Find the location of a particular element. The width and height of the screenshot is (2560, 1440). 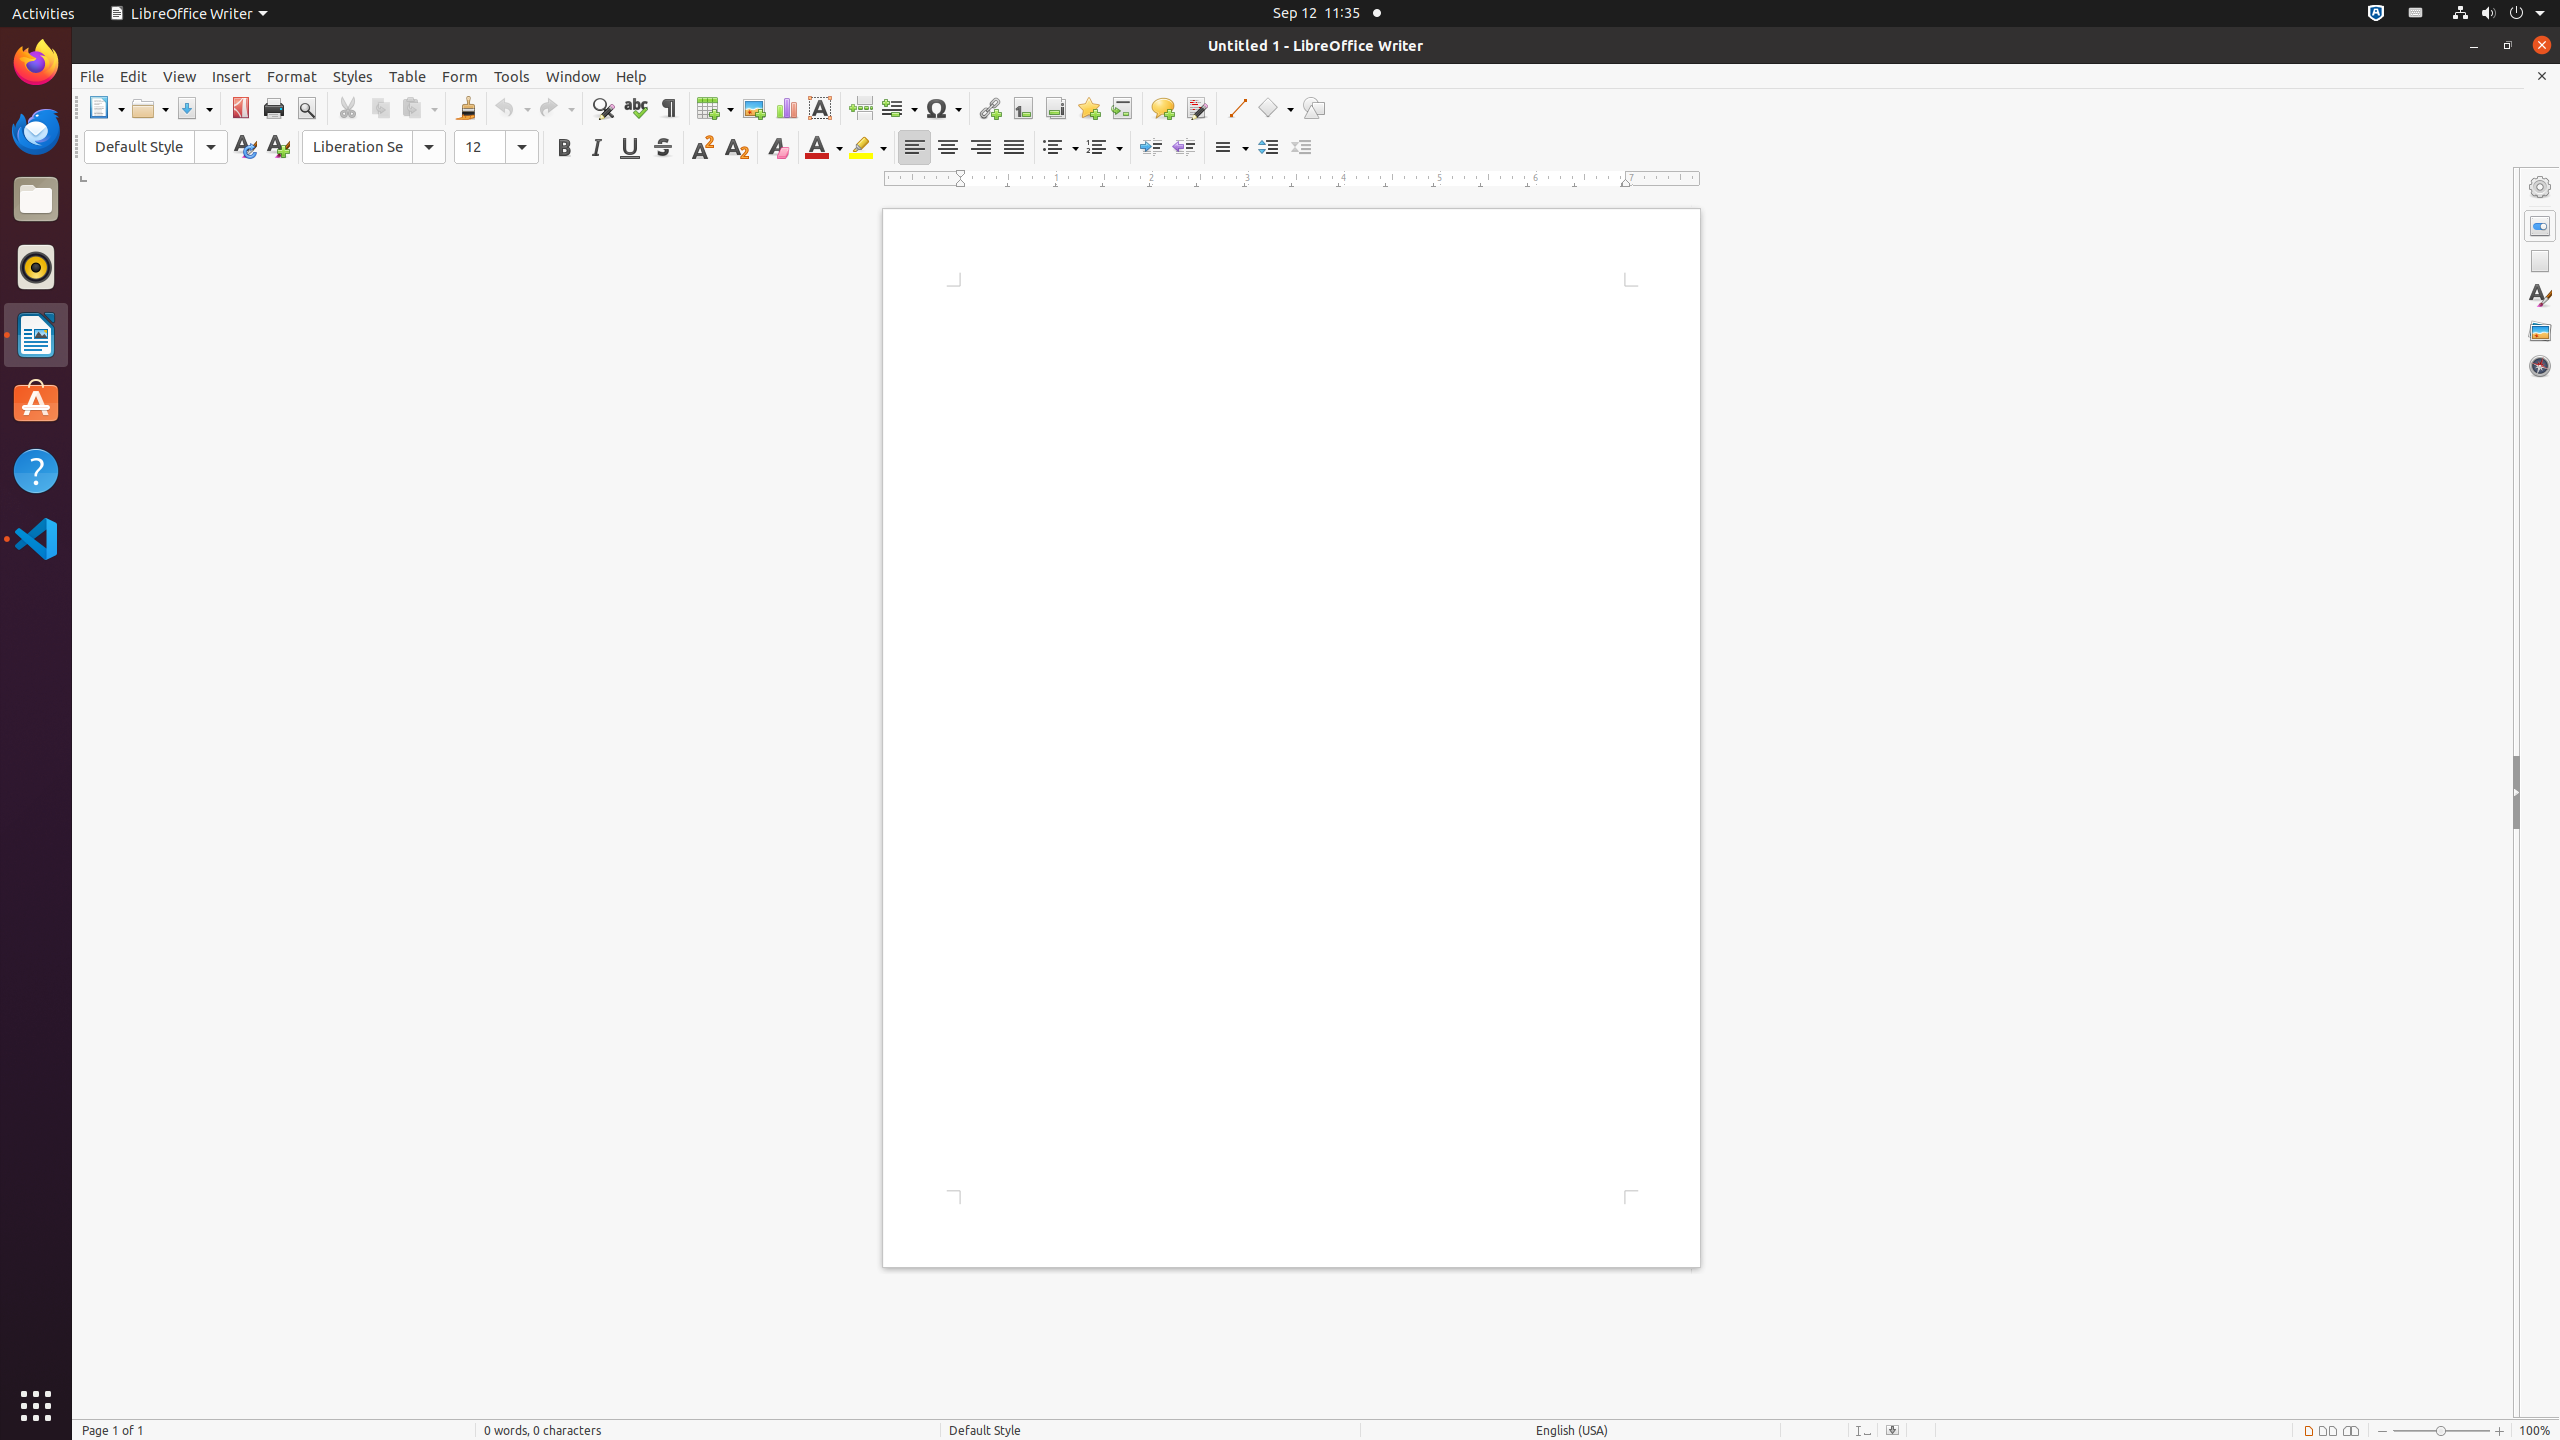

Help is located at coordinates (36, 470).